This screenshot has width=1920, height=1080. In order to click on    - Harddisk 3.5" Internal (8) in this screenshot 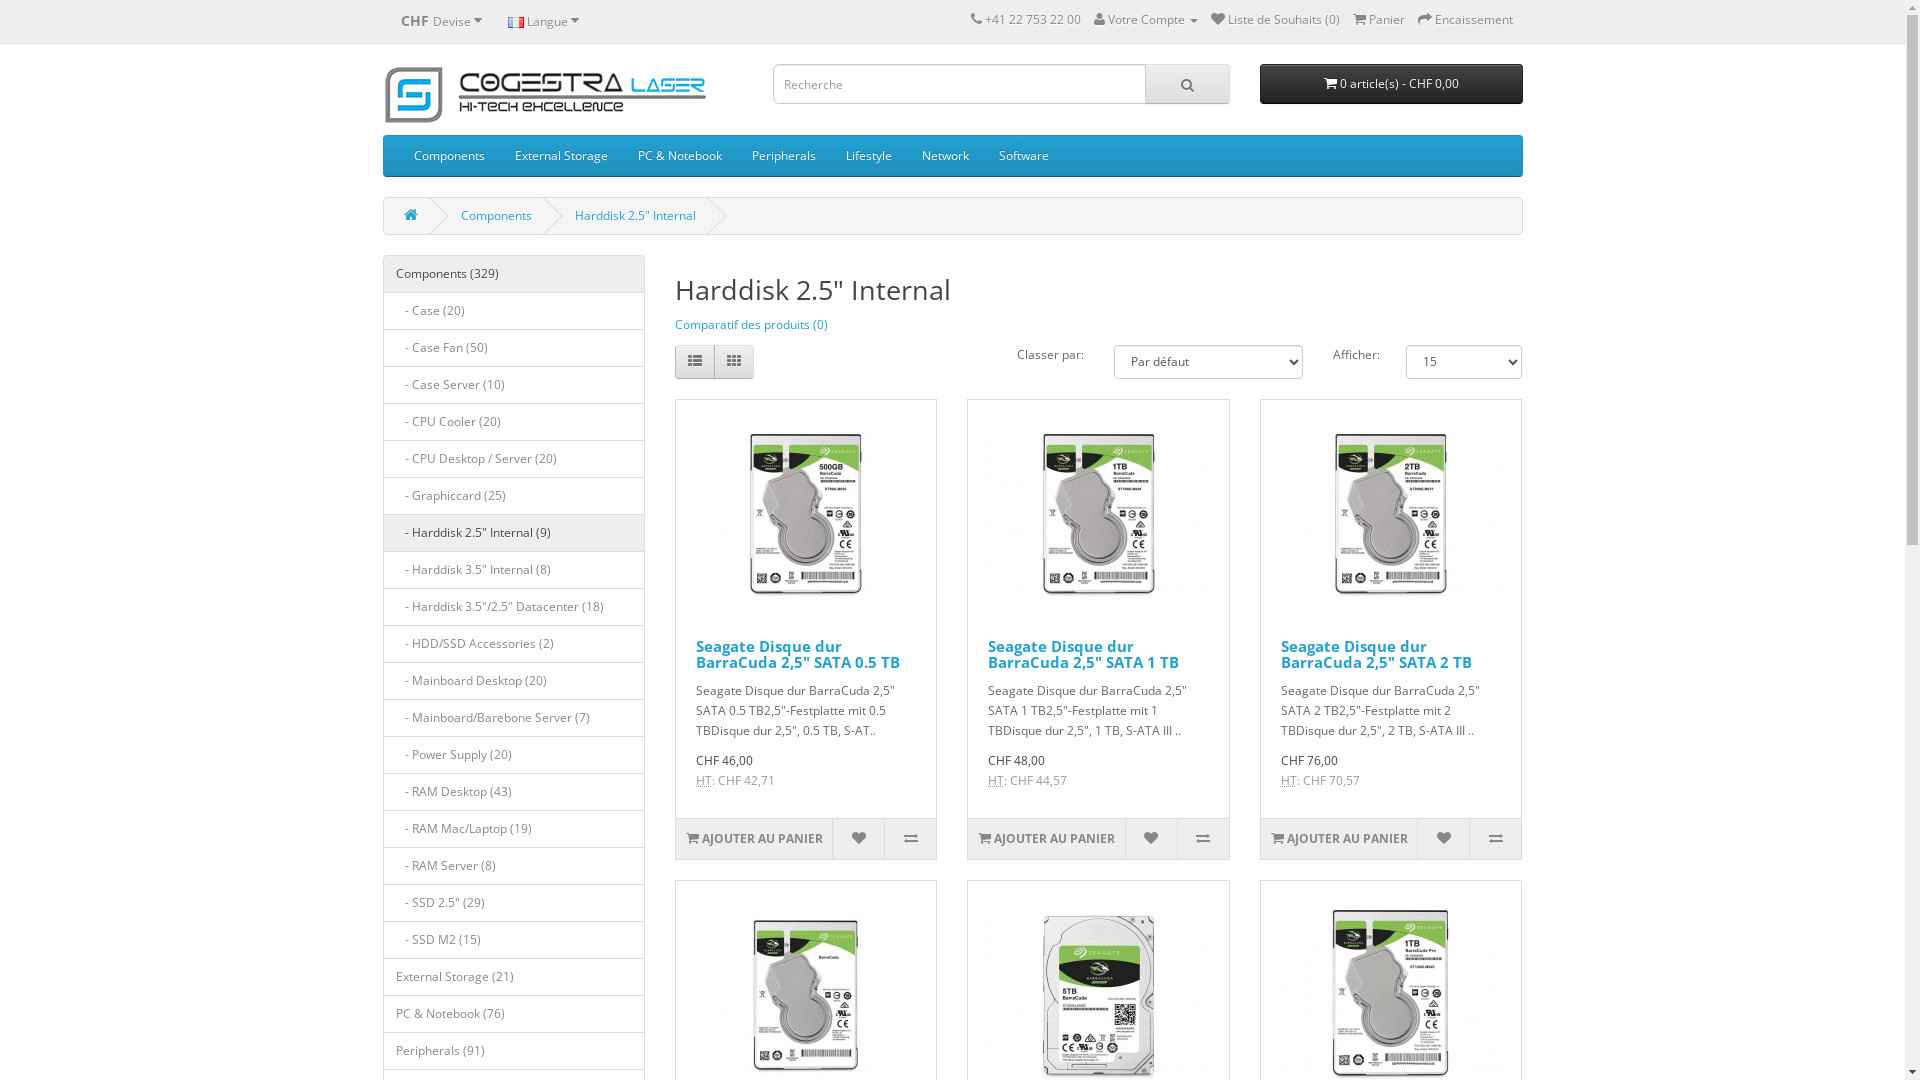, I will do `click(514, 570)`.